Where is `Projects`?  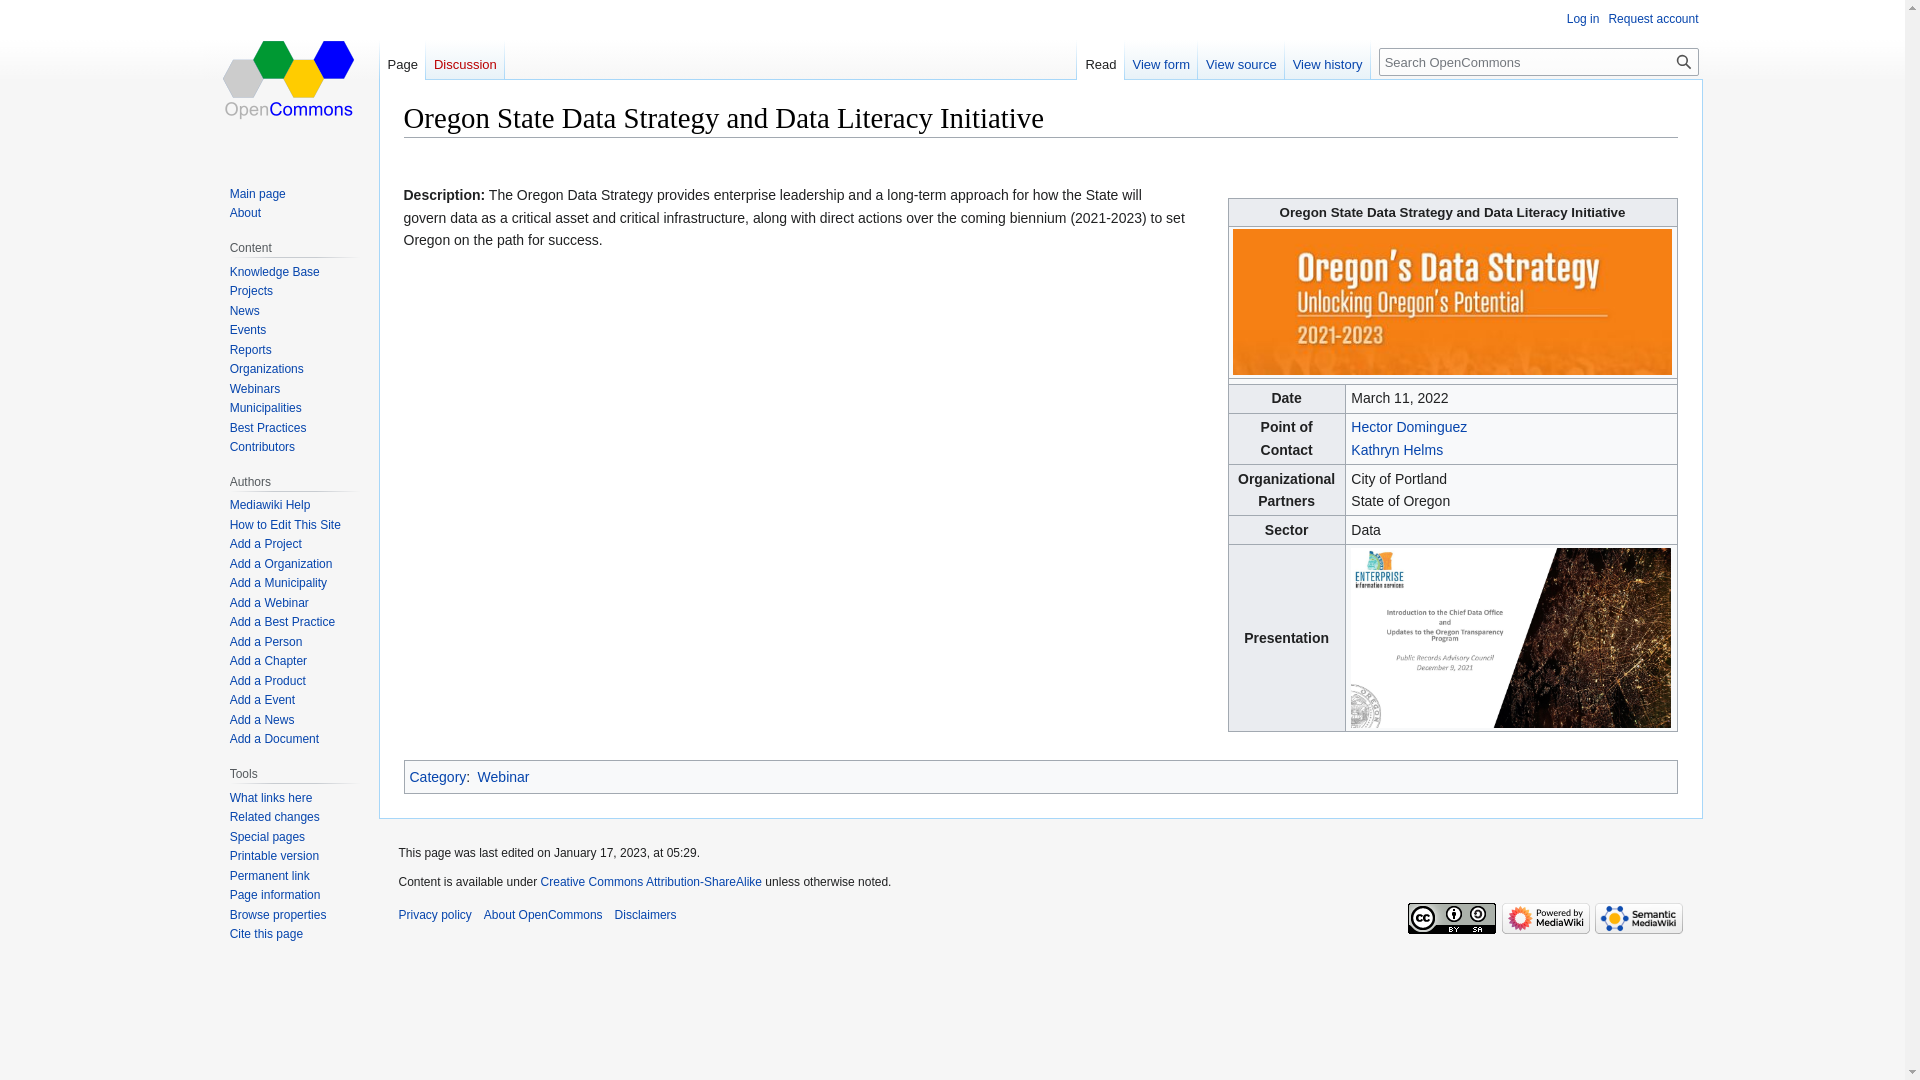
Projects is located at coordinates (251, 291).